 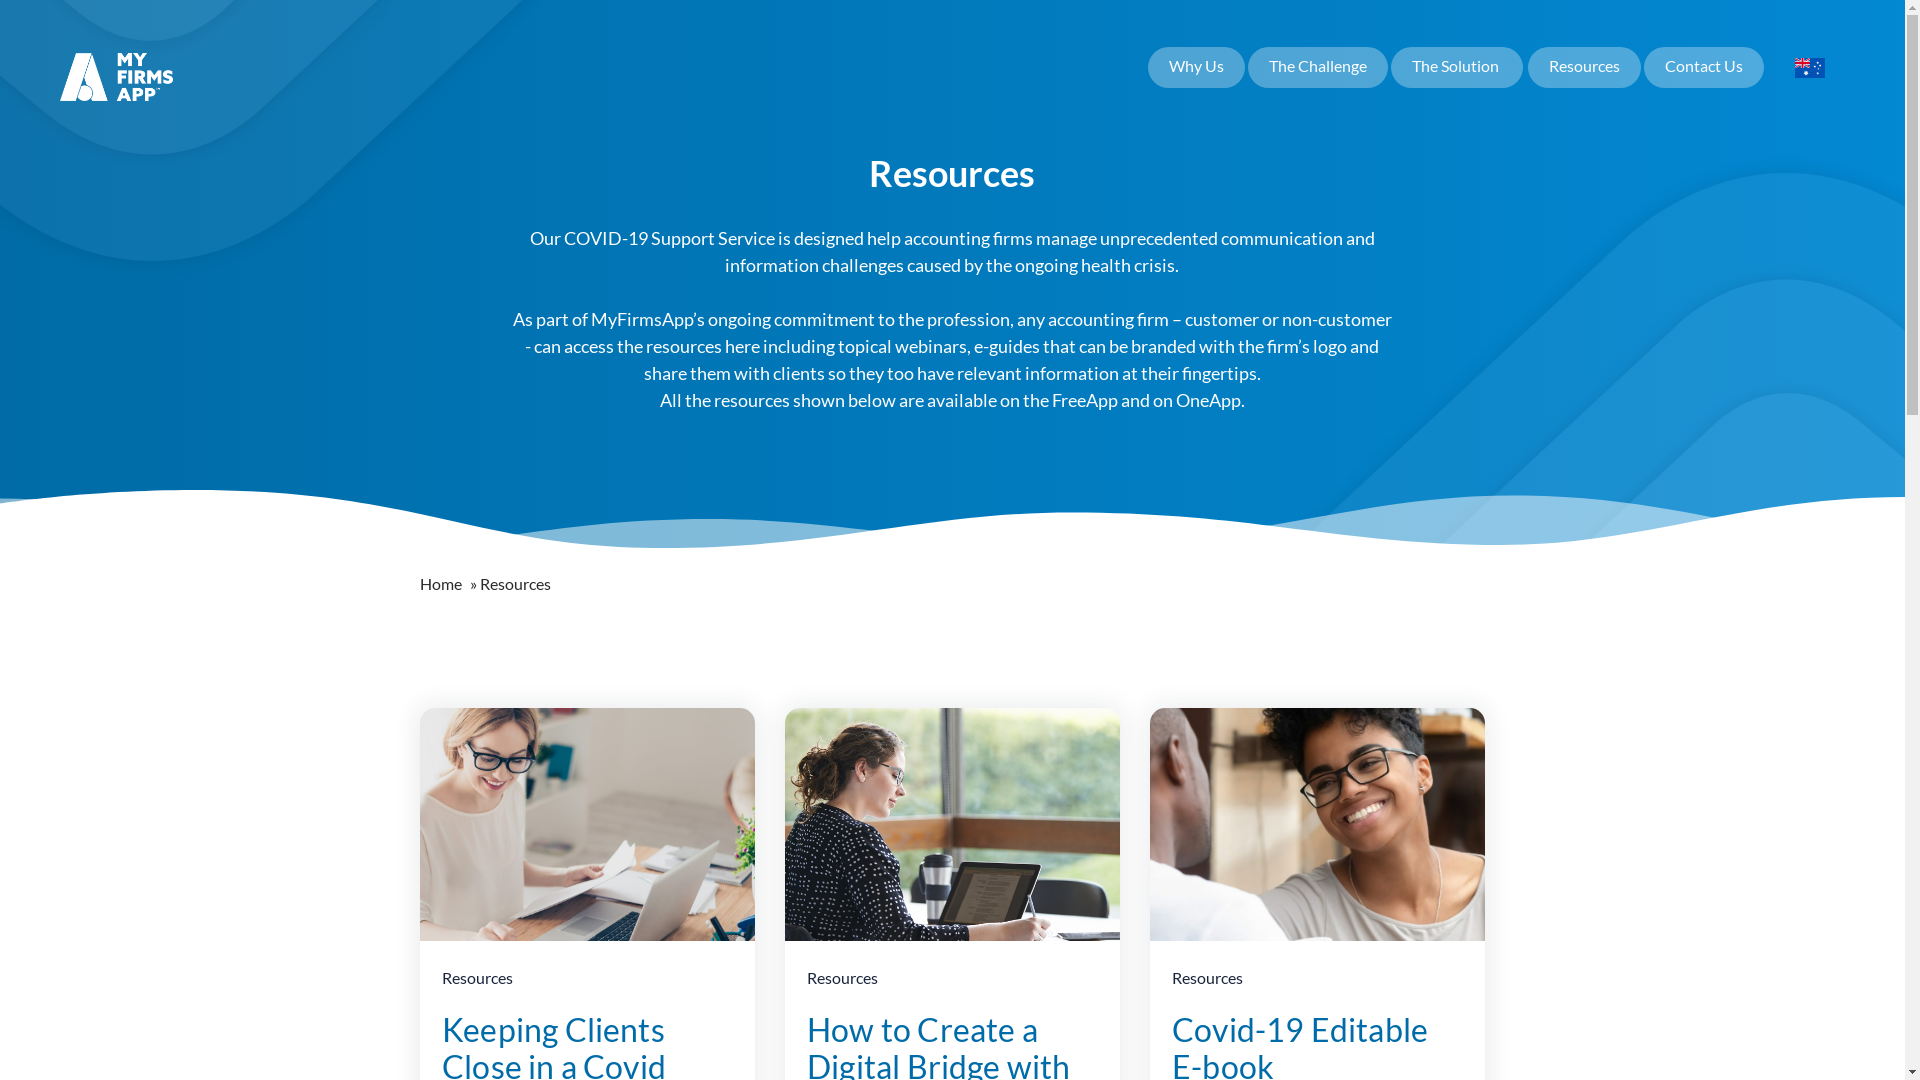 I want to click on Resources, so click(x=478, y=980).